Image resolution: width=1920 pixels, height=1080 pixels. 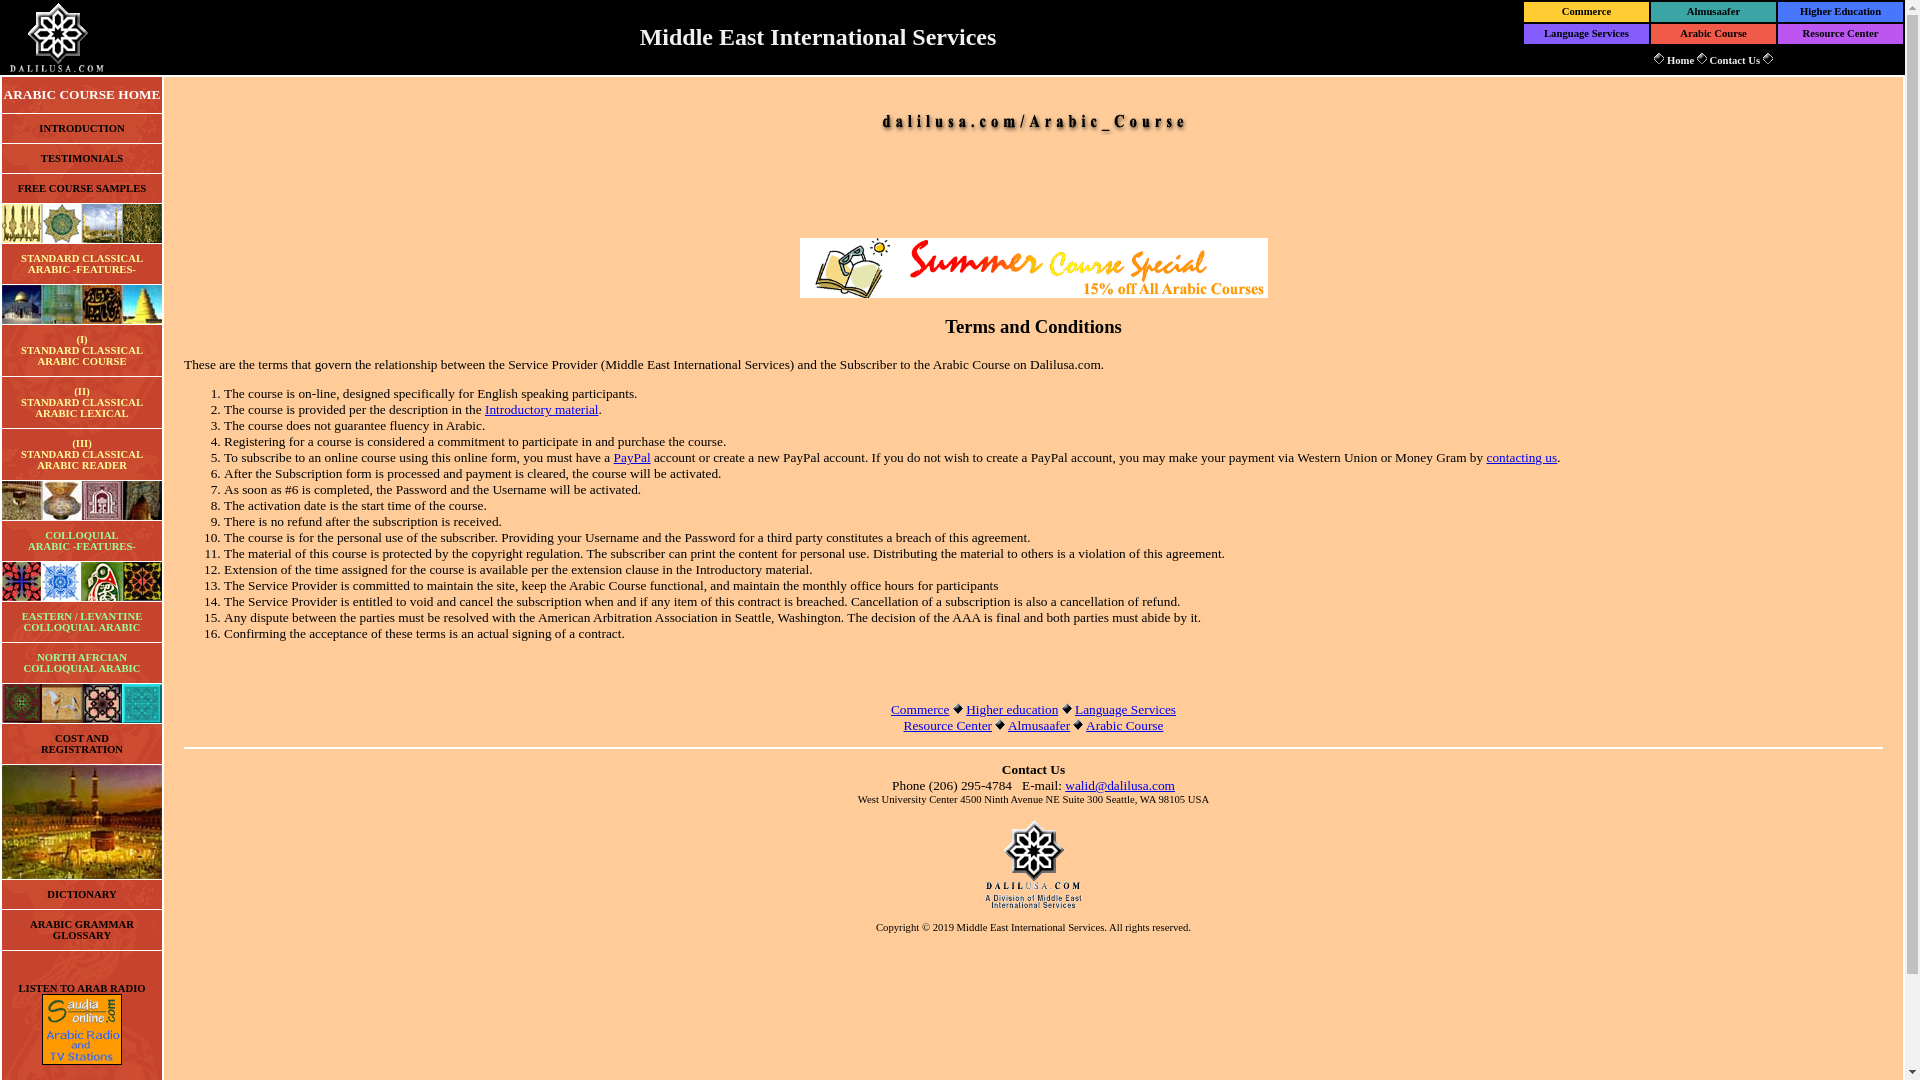 What do you see at coordinates (1680, 60) in the screenshot?
I see `Home` at bounding box center [1680, 60].